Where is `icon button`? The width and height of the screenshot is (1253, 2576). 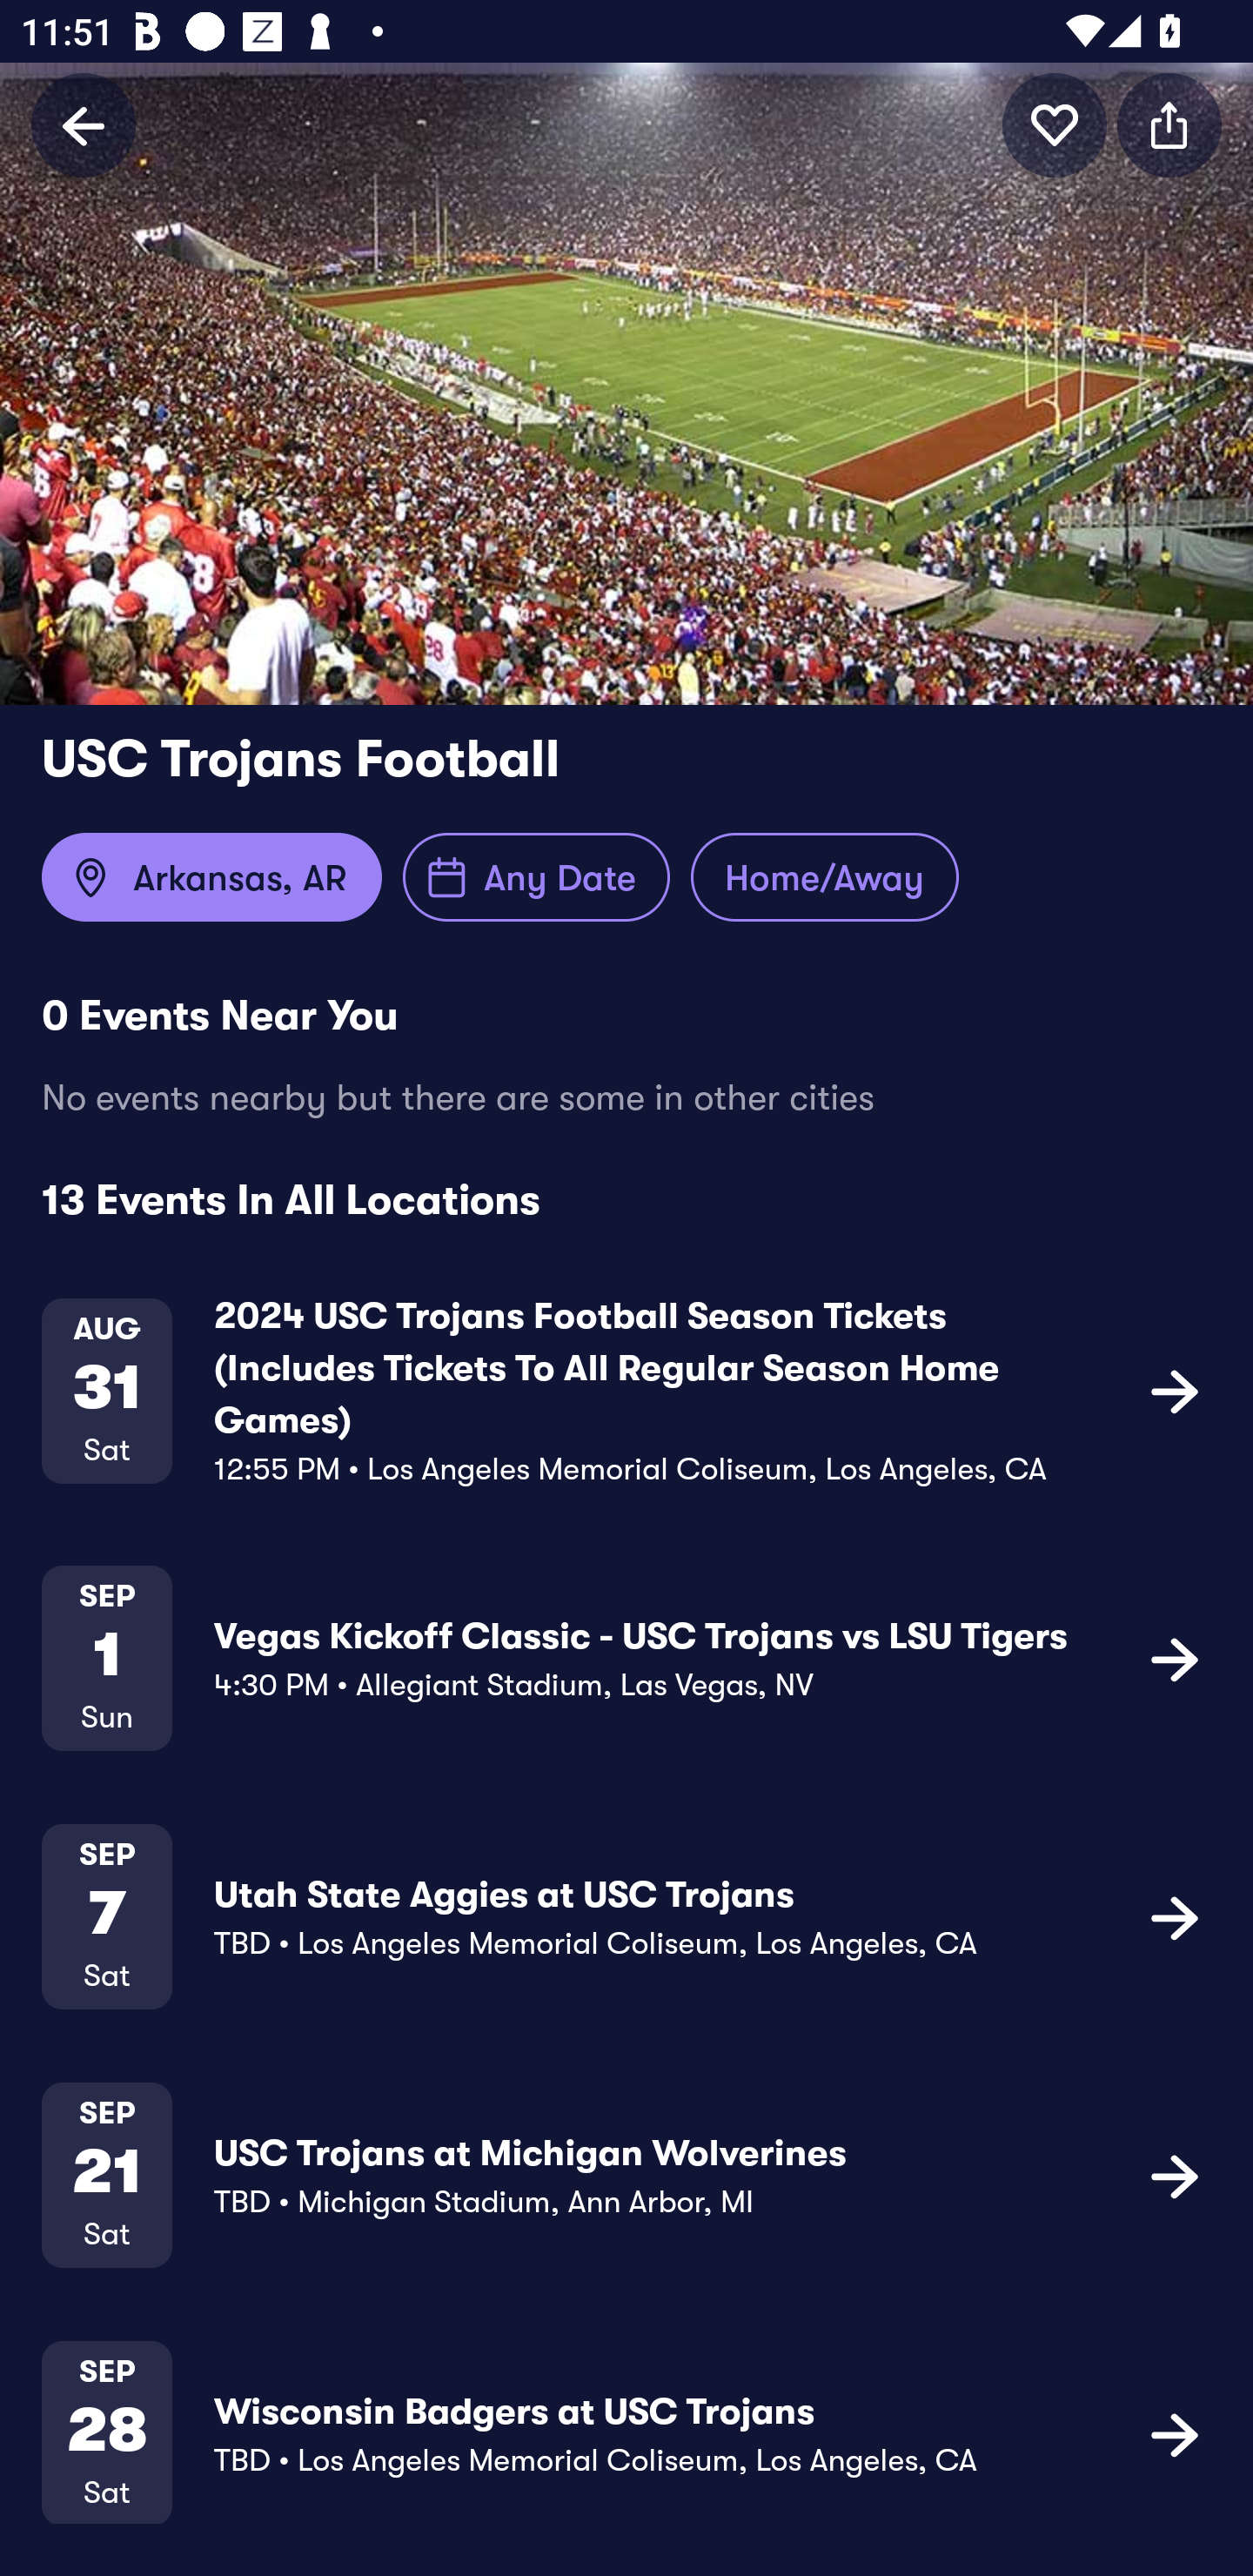
icon button is located at coordinates (1169, 124).